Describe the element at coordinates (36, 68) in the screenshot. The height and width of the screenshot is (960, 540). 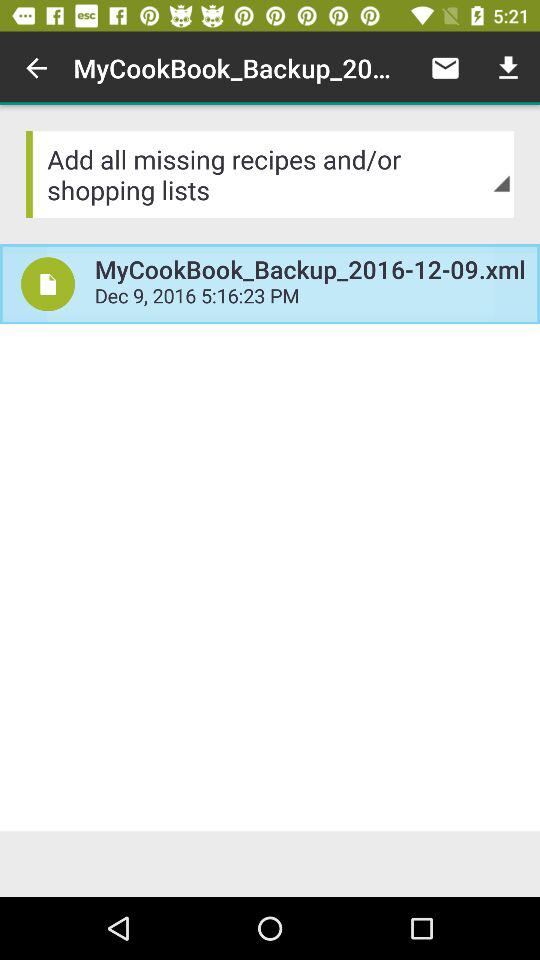
I see `choose item next to the mycookbook_backup_2016 12 09 icon` at that location.